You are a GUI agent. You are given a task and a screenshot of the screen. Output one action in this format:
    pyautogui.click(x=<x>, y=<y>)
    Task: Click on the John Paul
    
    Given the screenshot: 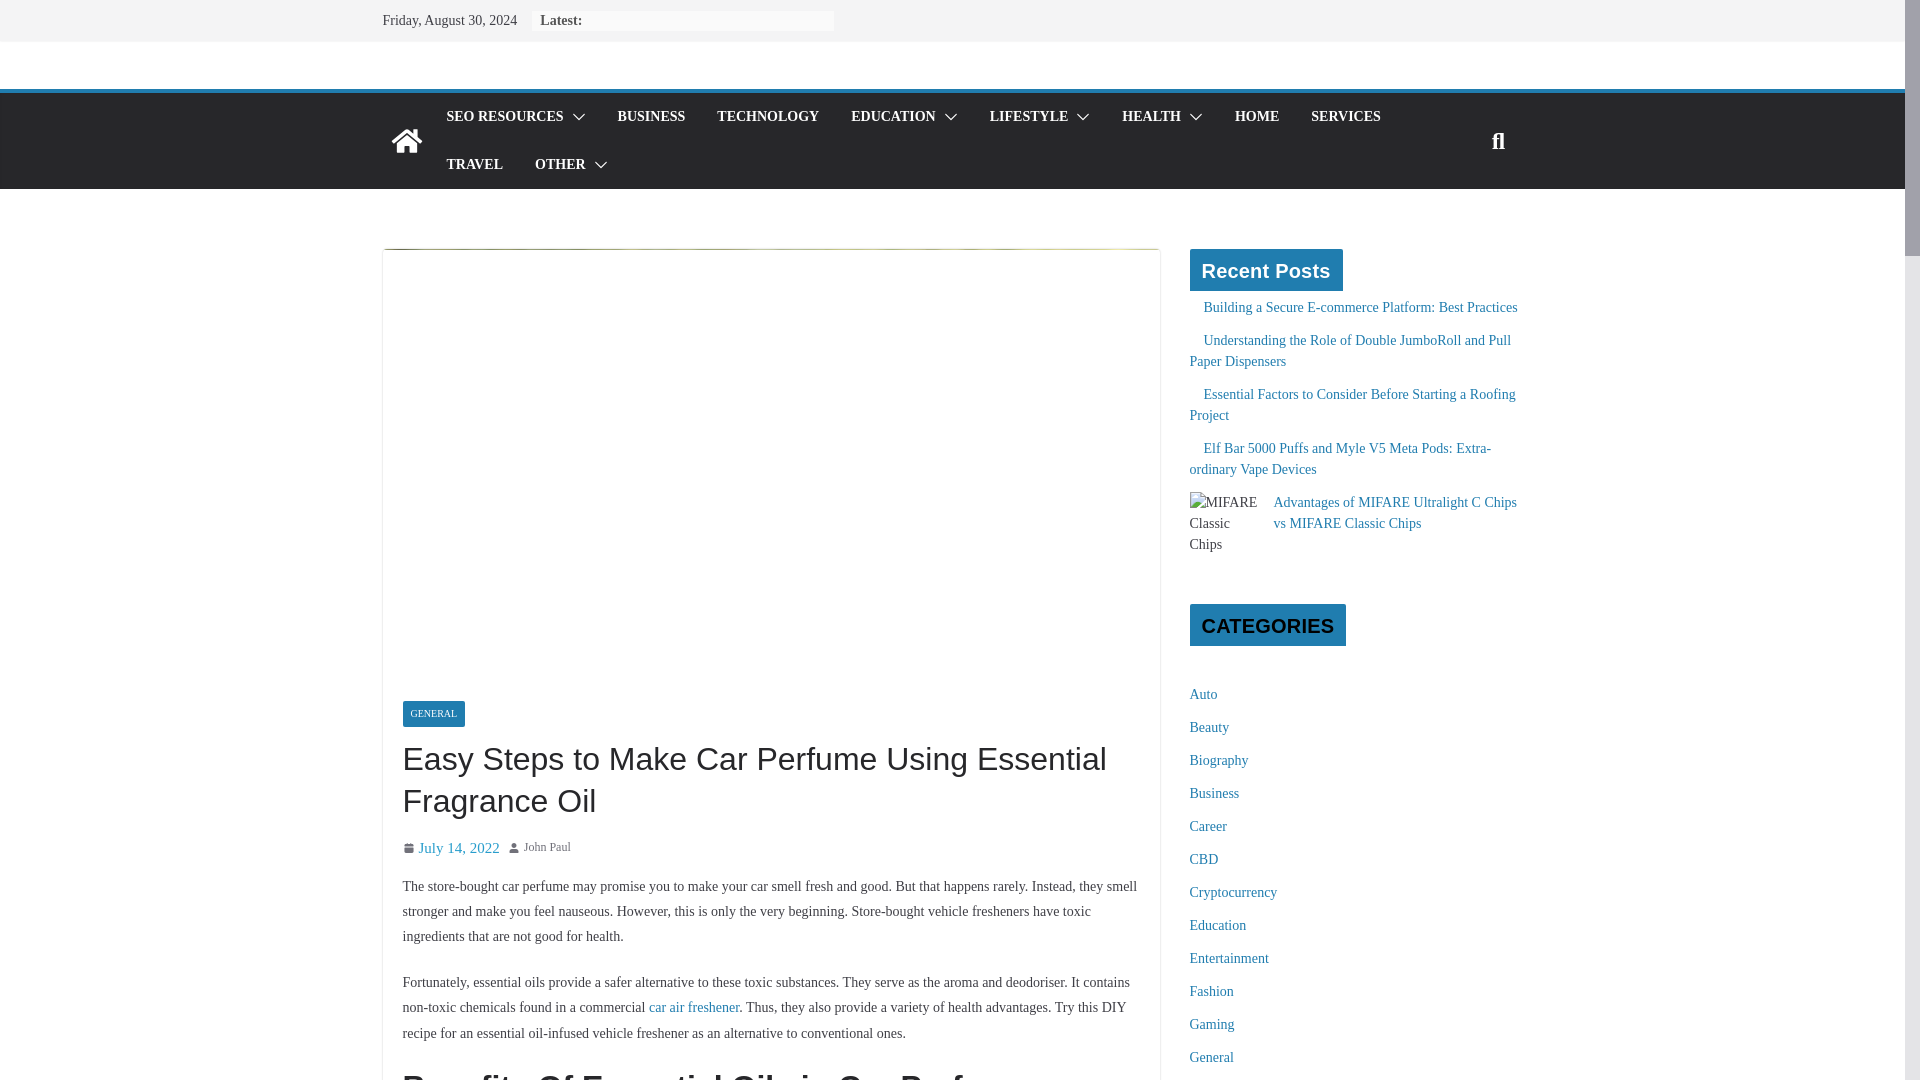 What is the action you would take?
    pyautogui.click(x=547, y=848)
    